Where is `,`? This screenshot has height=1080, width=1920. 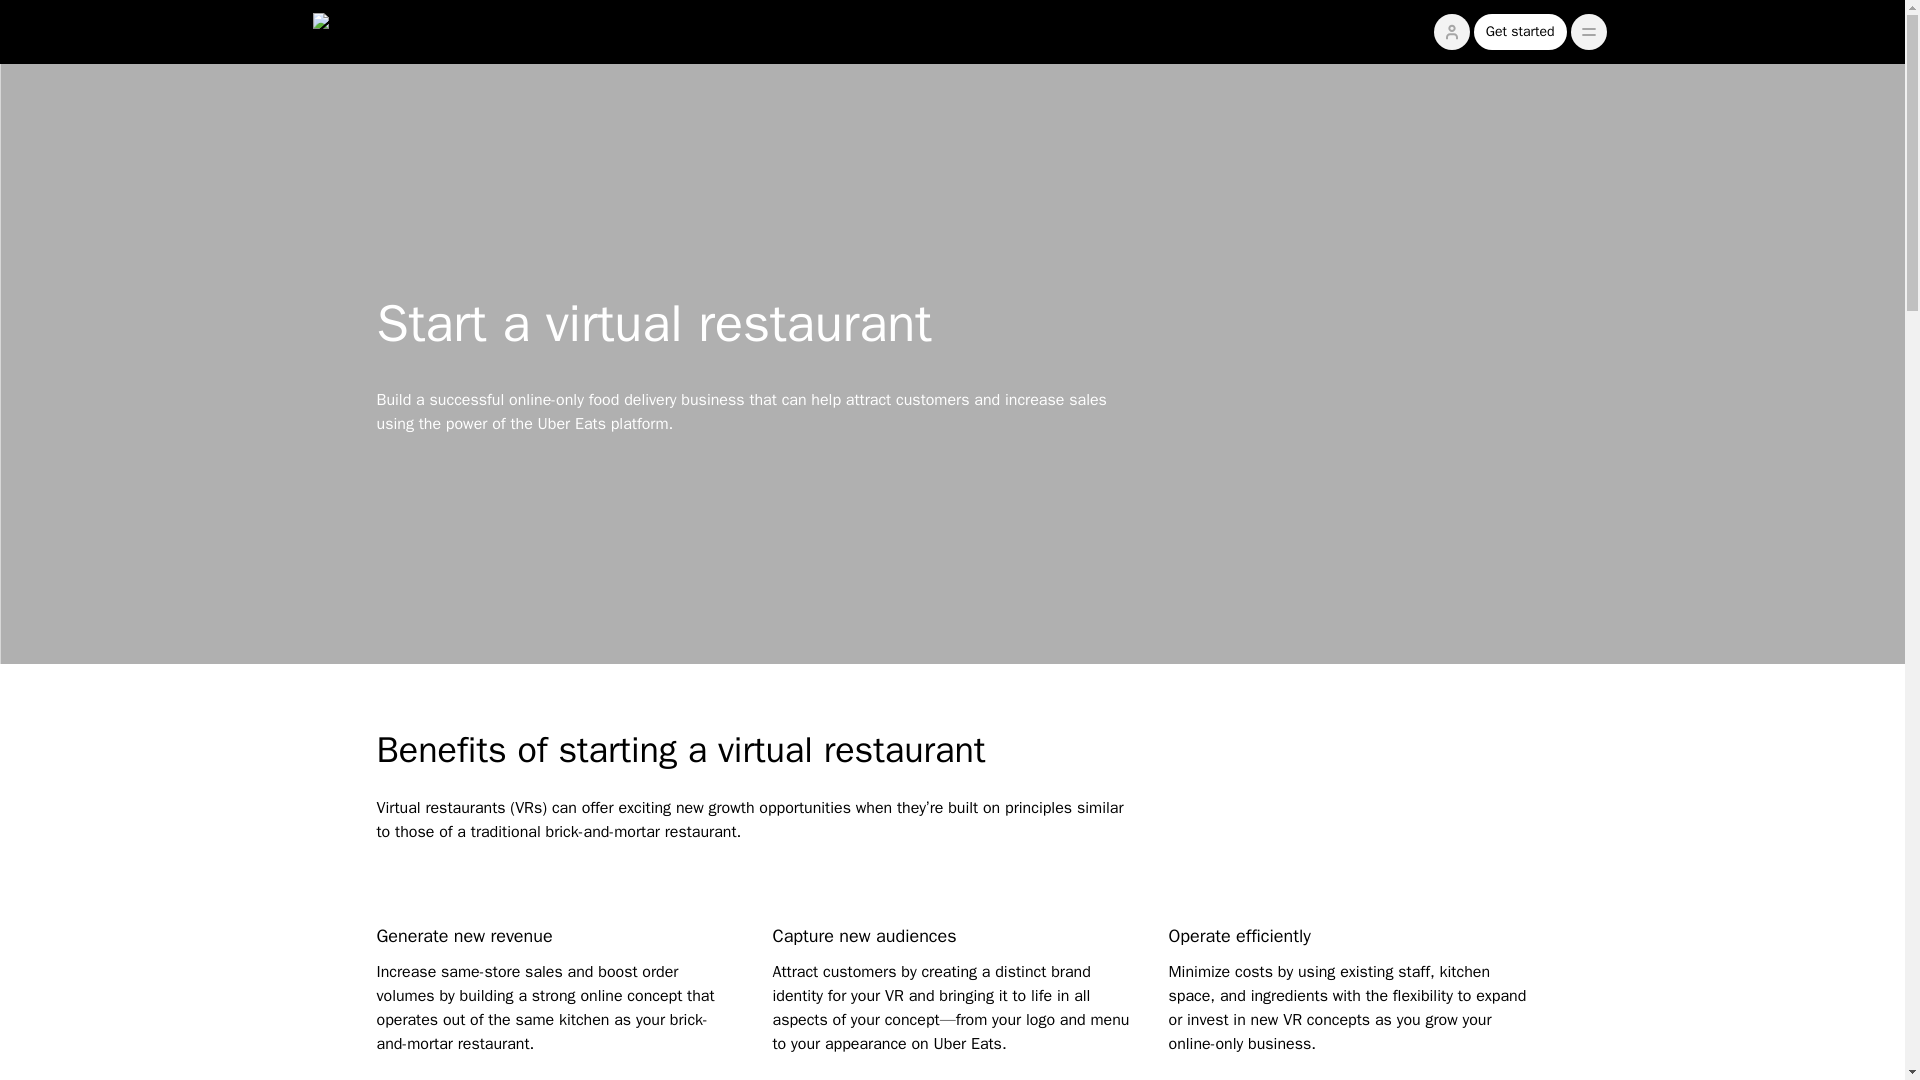
, is located at coordinates (1588, 31).